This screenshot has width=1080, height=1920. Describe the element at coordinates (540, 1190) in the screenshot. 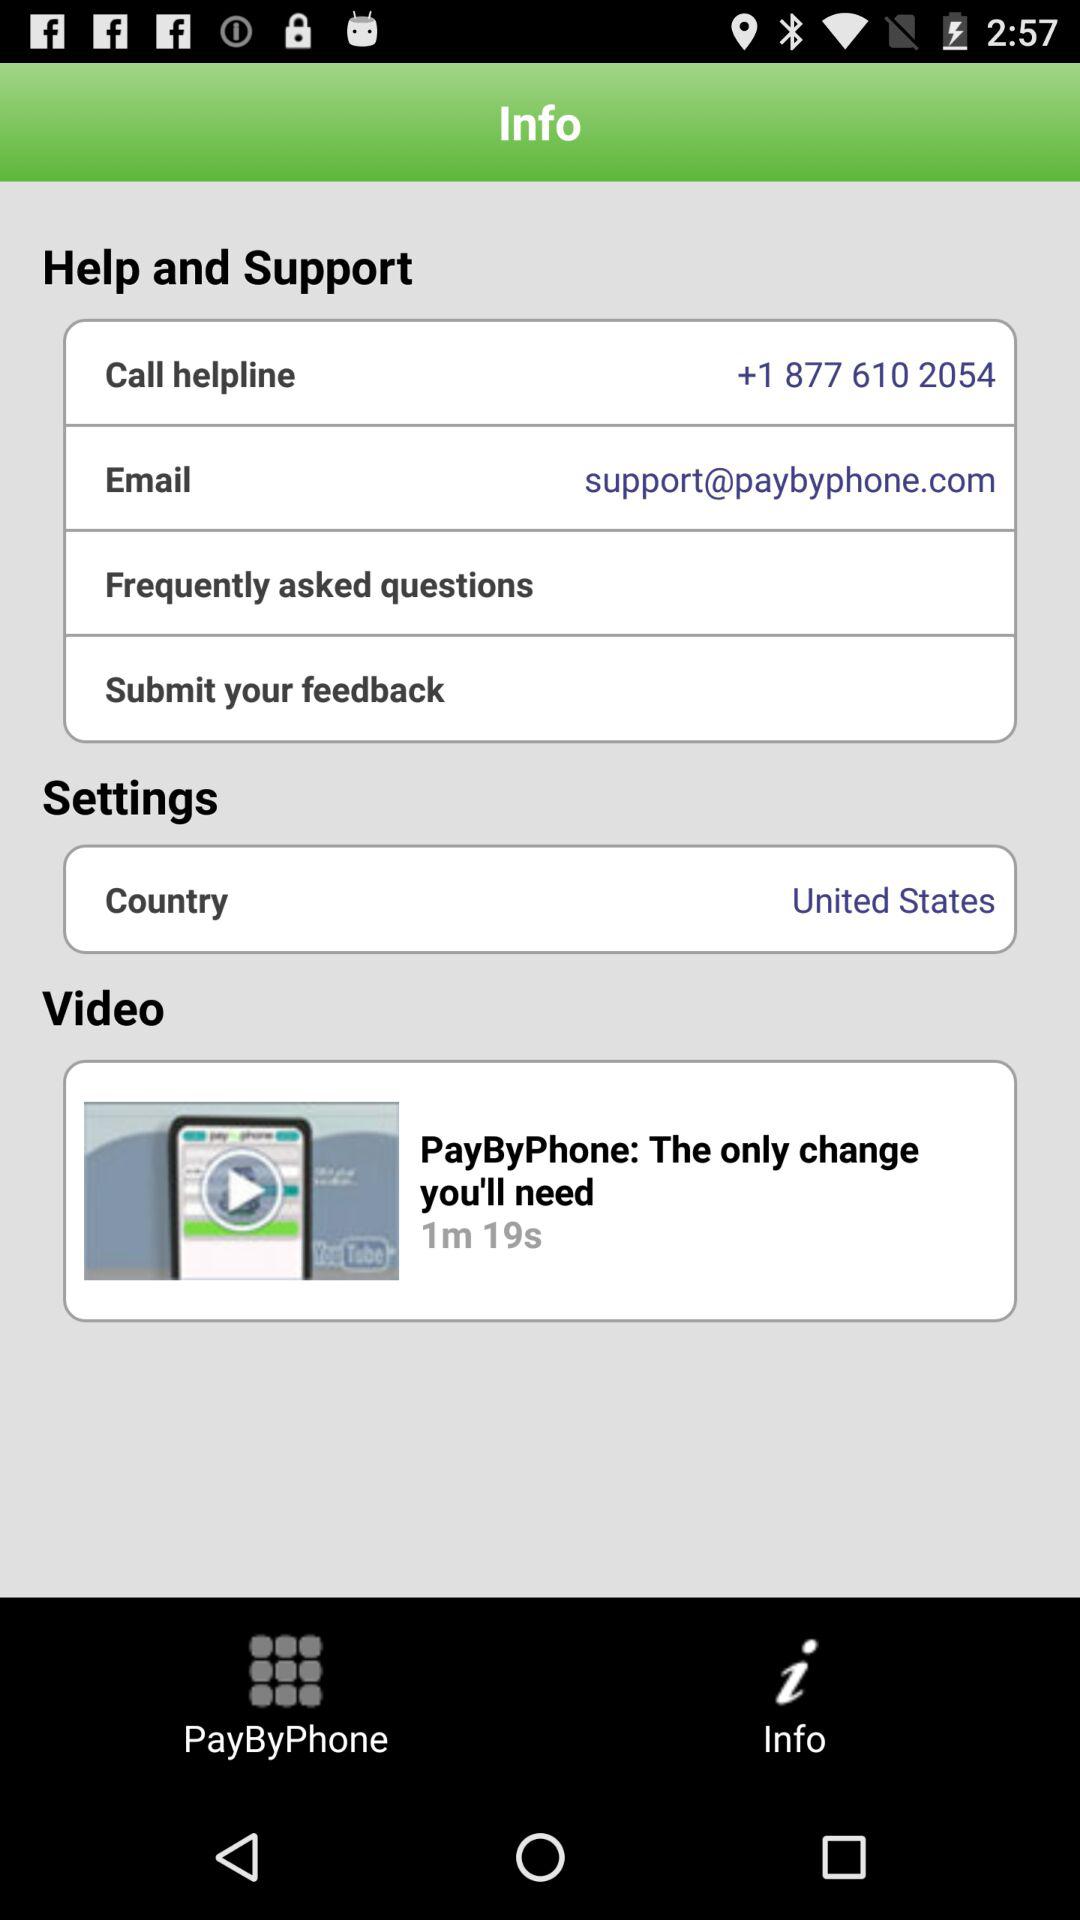

I see `launch the button above paybyphone button` at that location.